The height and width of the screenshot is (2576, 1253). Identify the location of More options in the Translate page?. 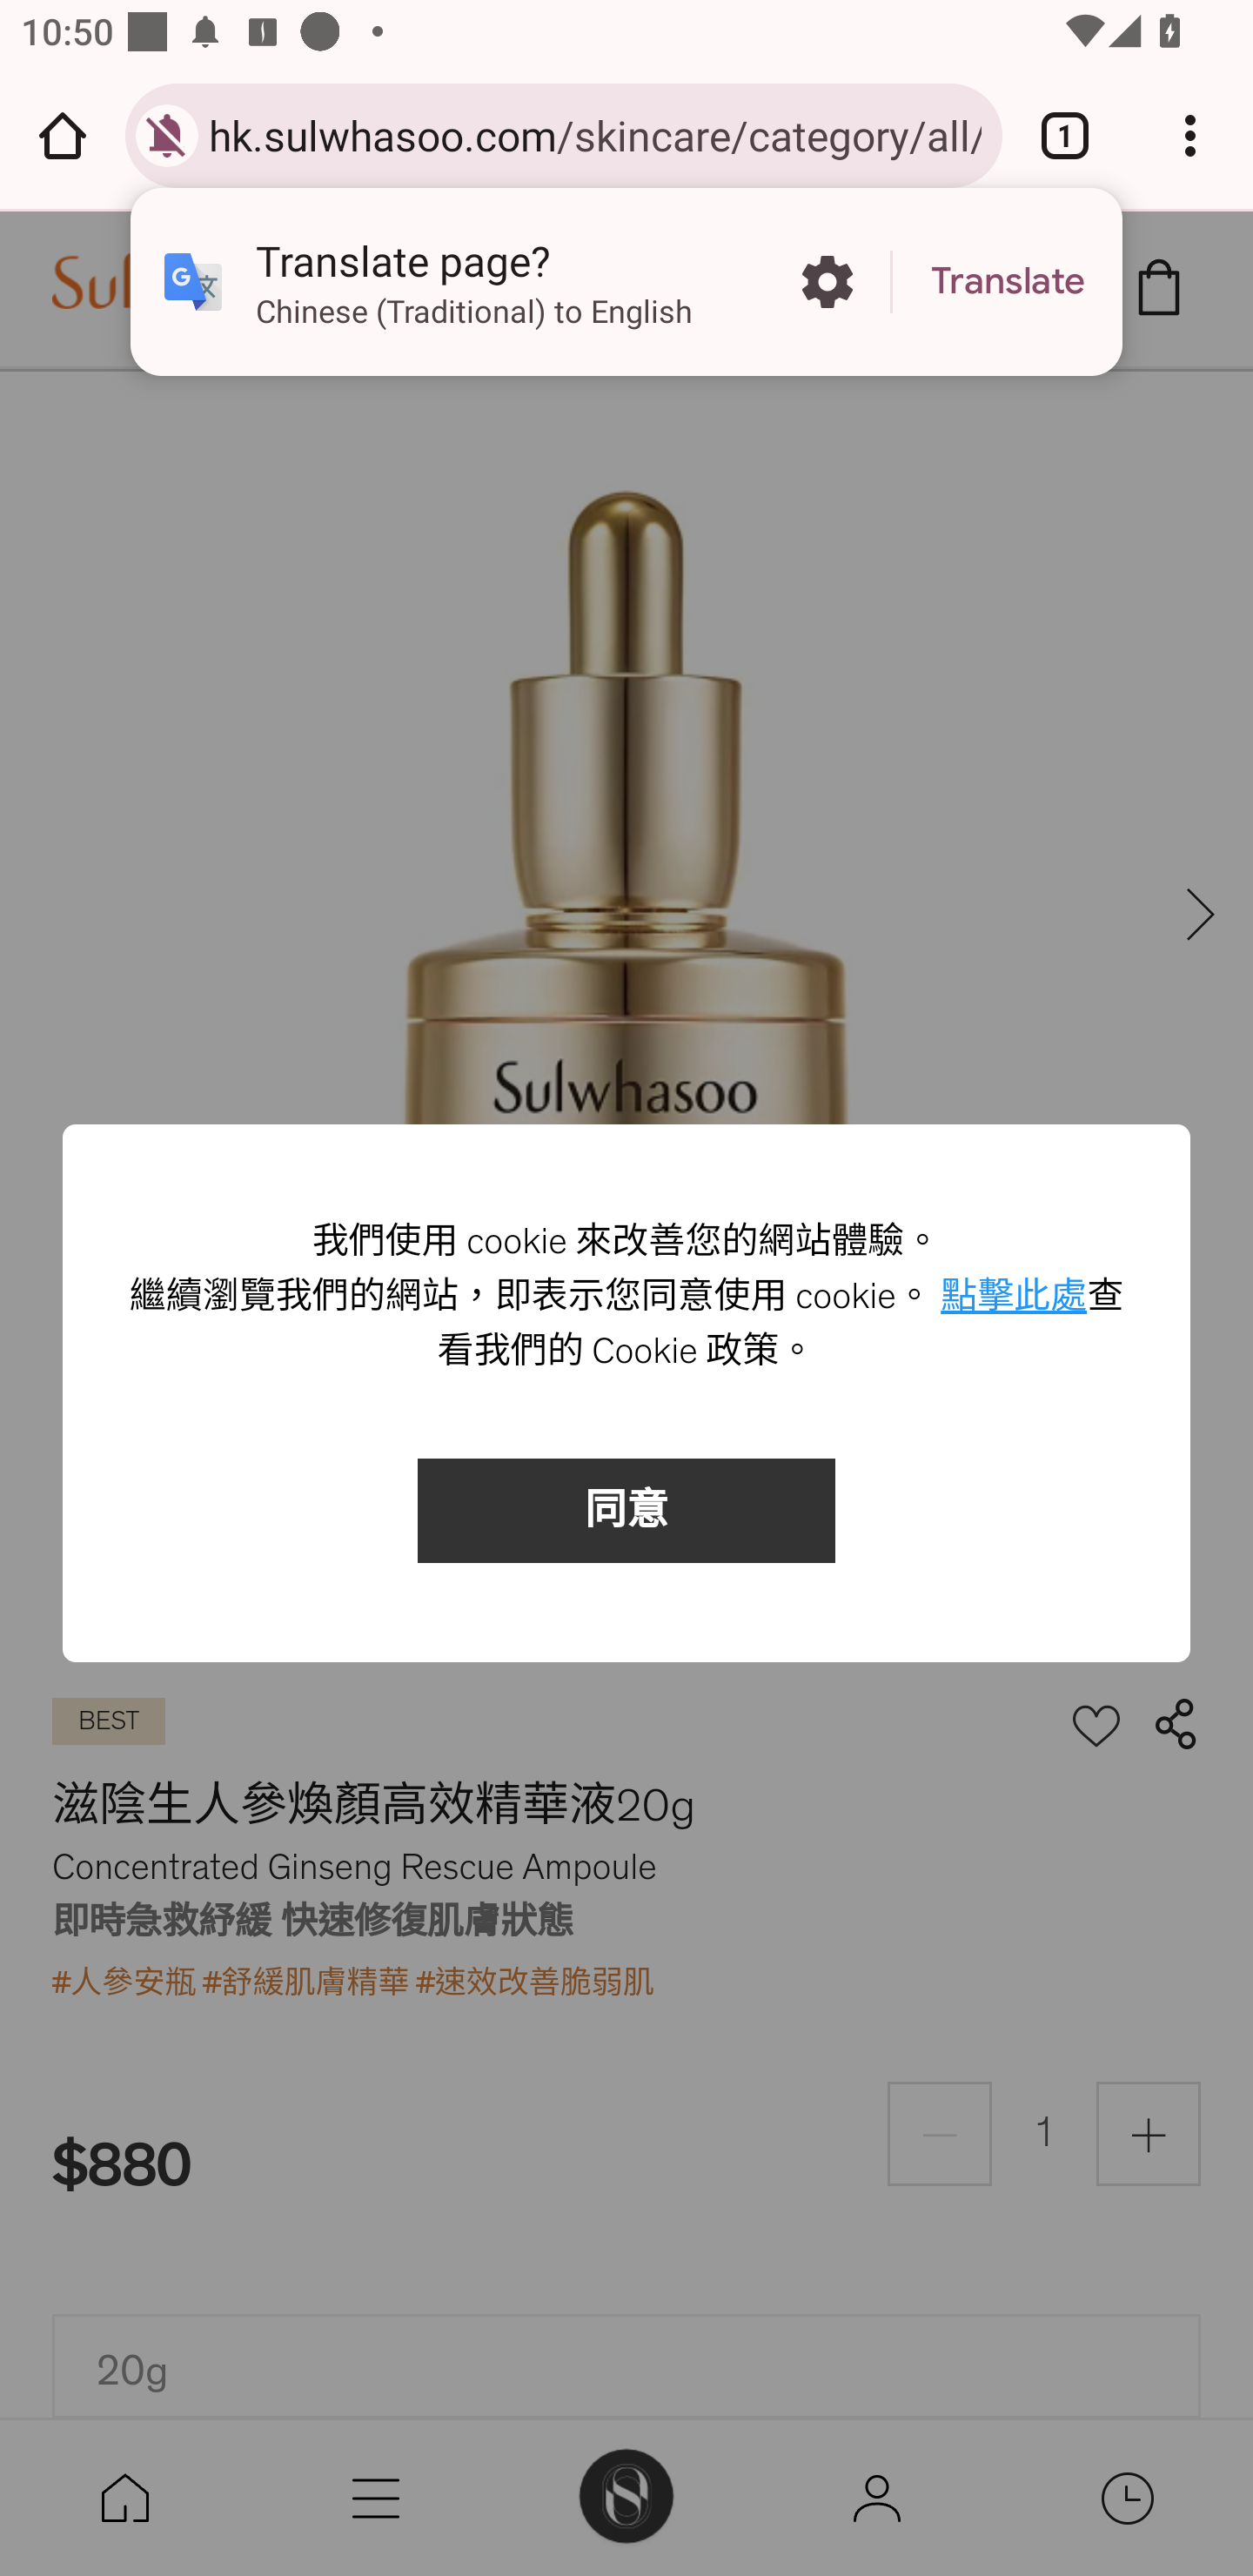
(827, 282).